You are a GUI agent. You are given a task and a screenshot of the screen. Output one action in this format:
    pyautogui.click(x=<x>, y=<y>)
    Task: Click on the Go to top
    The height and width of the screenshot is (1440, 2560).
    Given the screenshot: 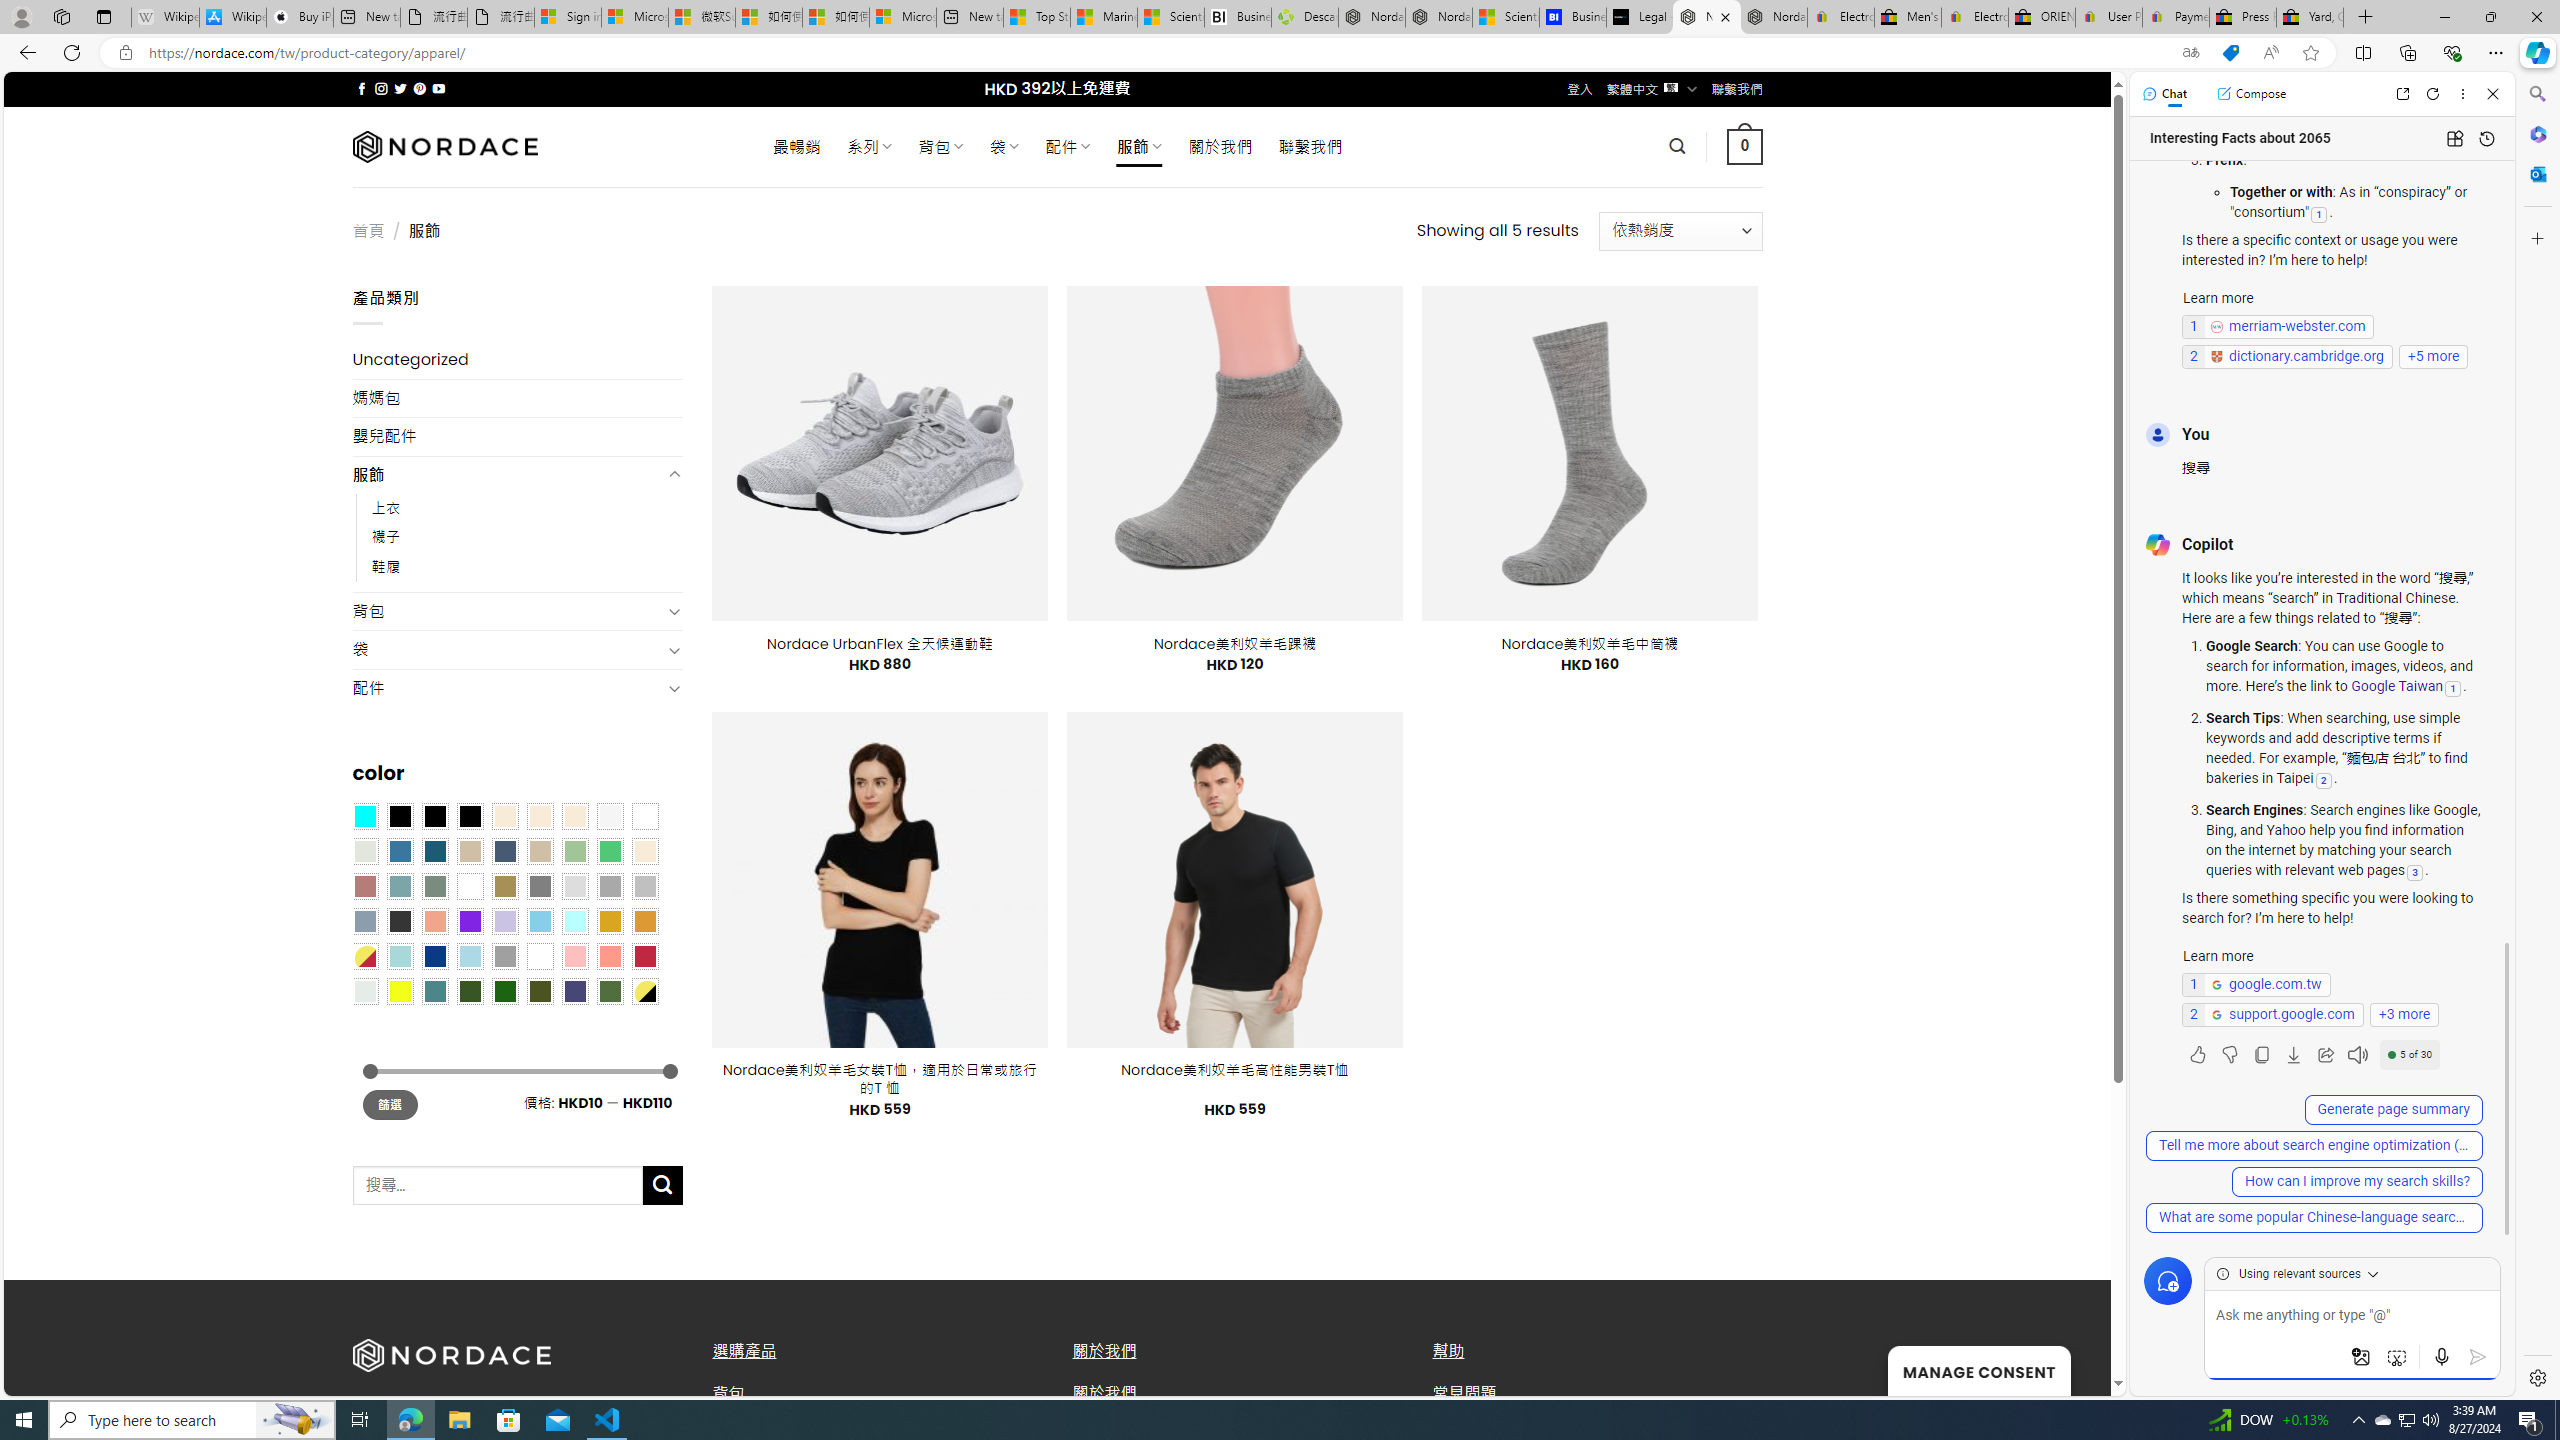 What is the action you would take?
    pyautogui.click(x=2069, y=1368)
    